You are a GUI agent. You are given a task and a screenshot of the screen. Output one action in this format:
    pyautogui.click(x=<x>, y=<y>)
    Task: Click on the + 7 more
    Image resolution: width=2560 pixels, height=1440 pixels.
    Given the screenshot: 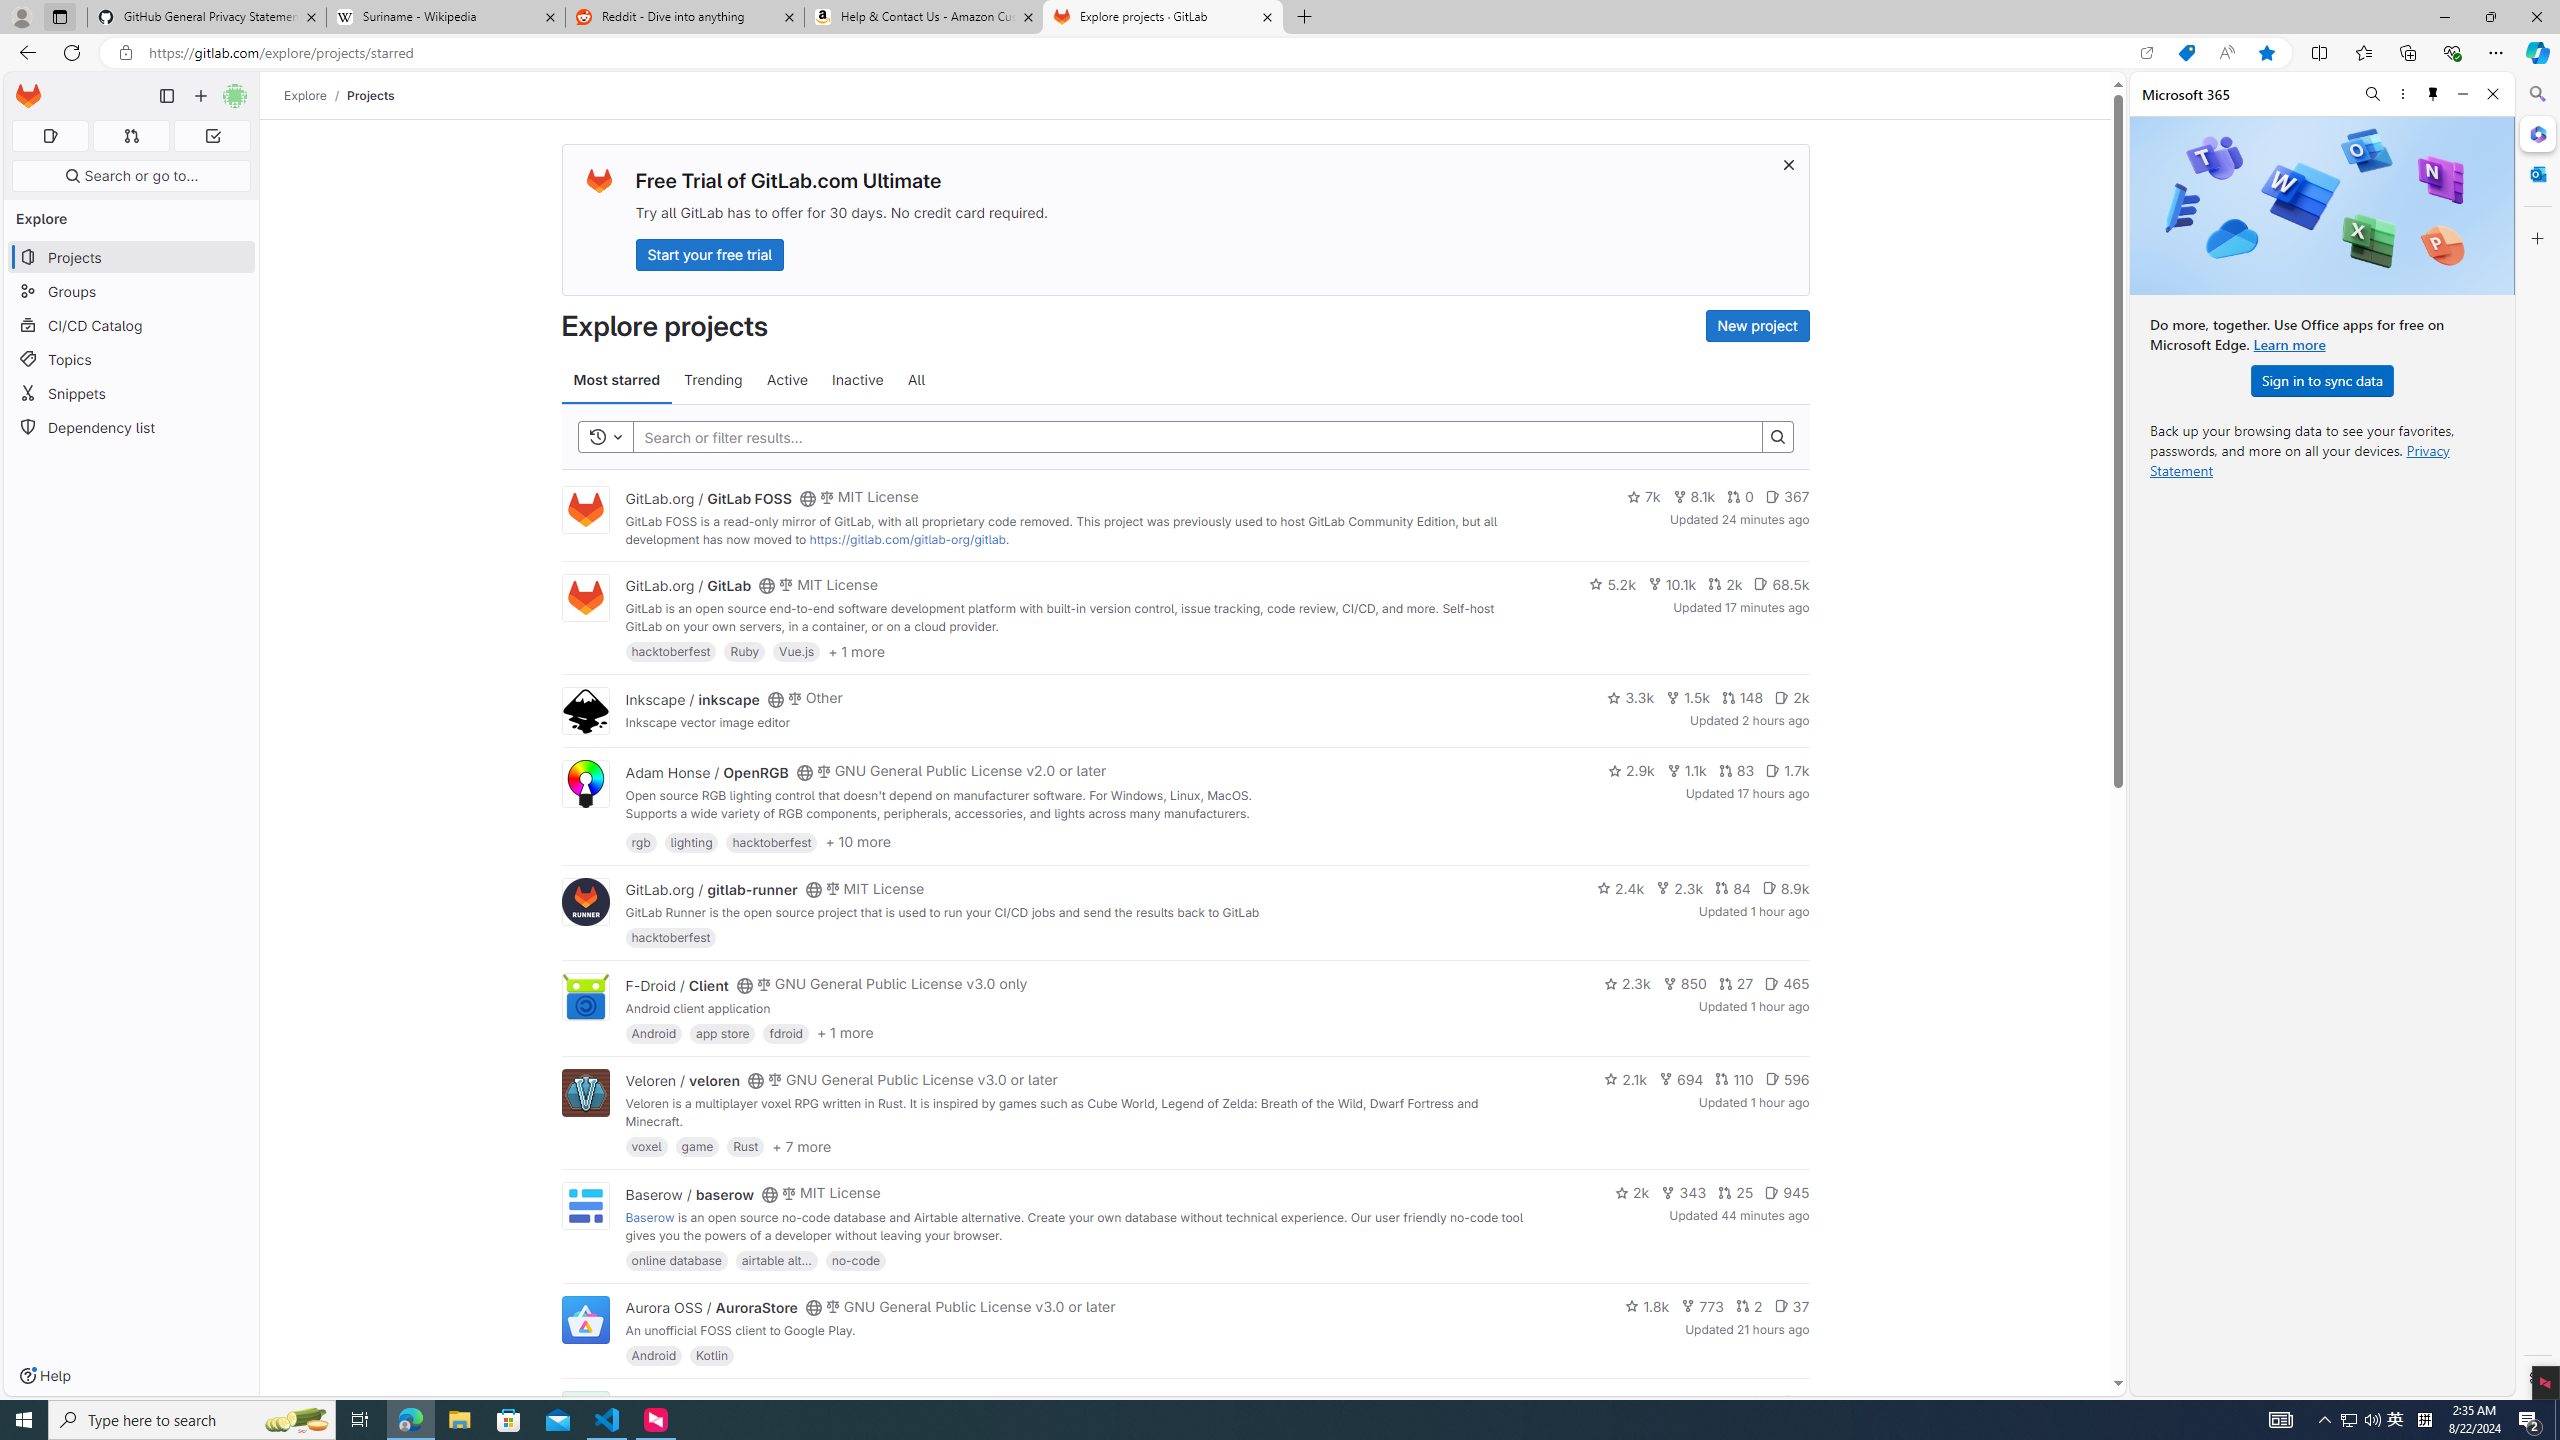 What is the action you would take?
    pyautogui.click(x=802, y=1145)
    